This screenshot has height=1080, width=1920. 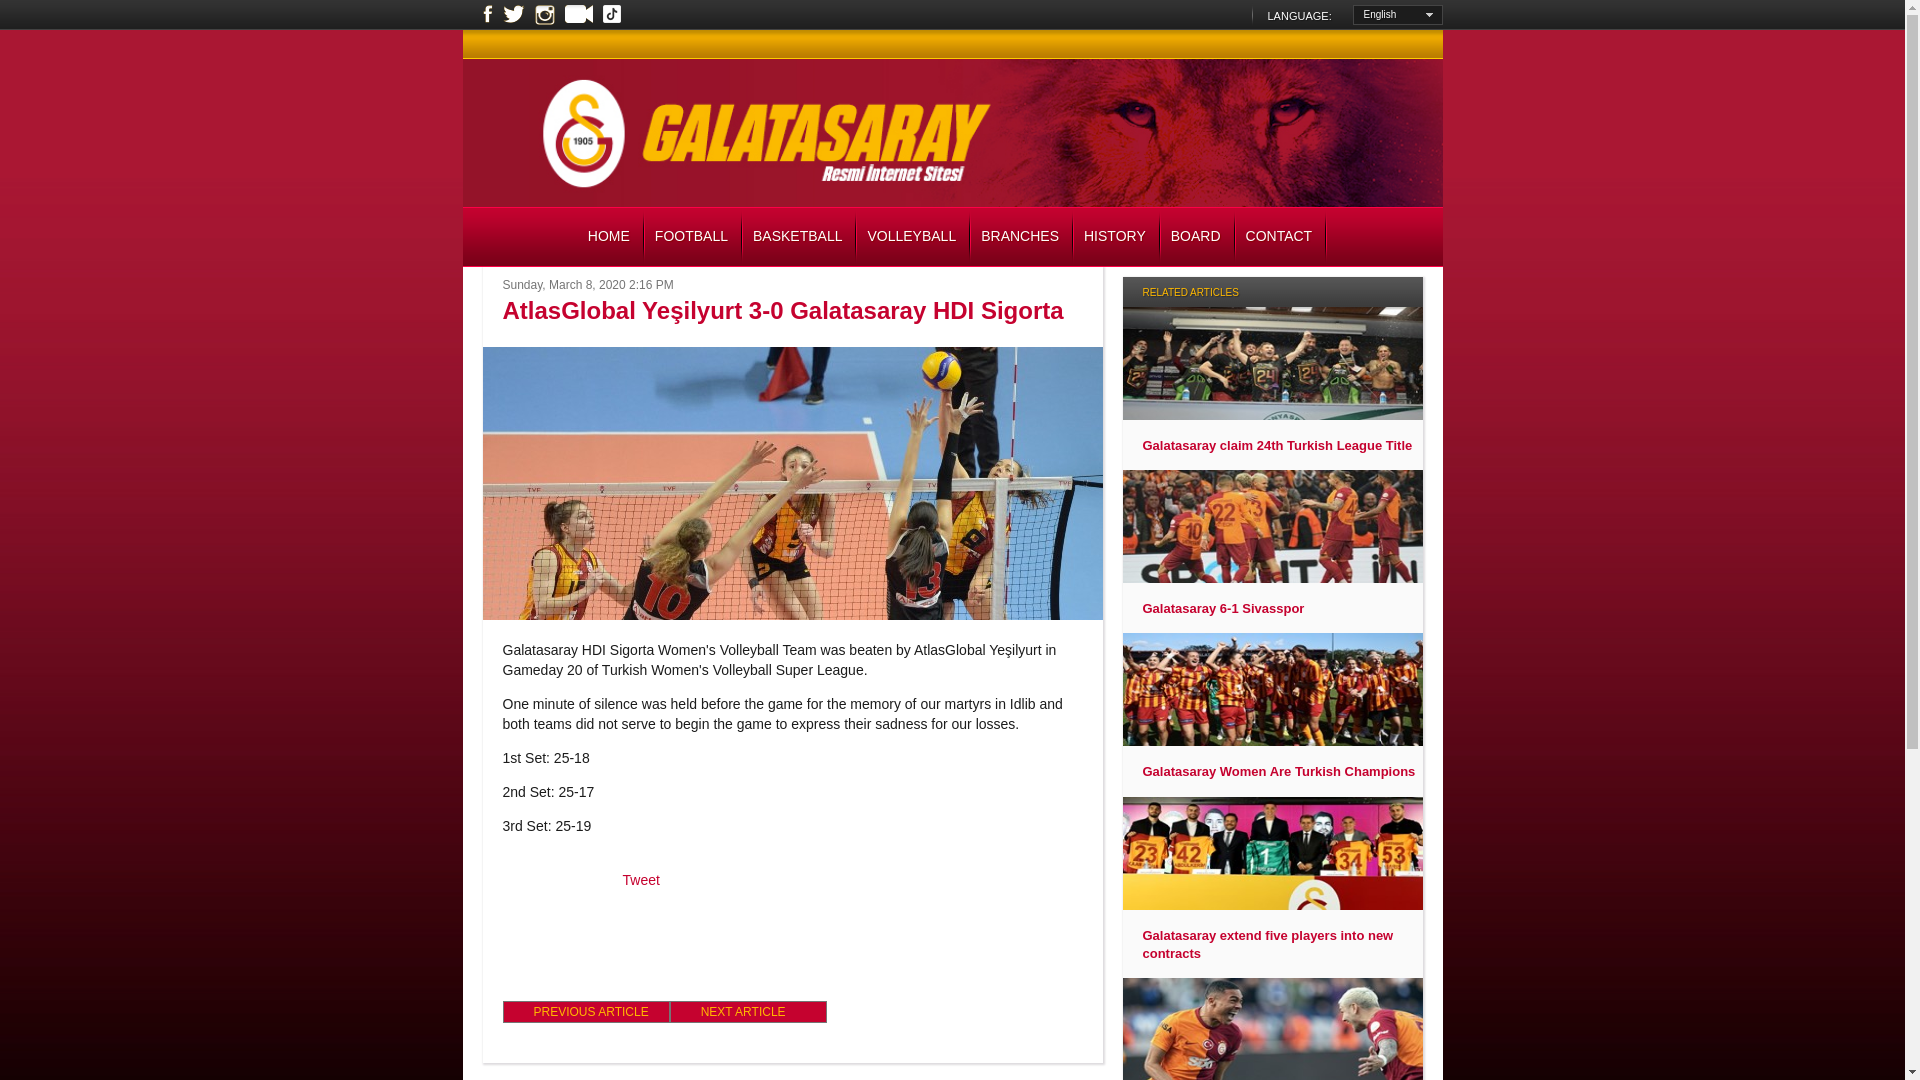 I want to click on Galatasaray Women Are Turkish Champions, so click(x=1278, y=771).